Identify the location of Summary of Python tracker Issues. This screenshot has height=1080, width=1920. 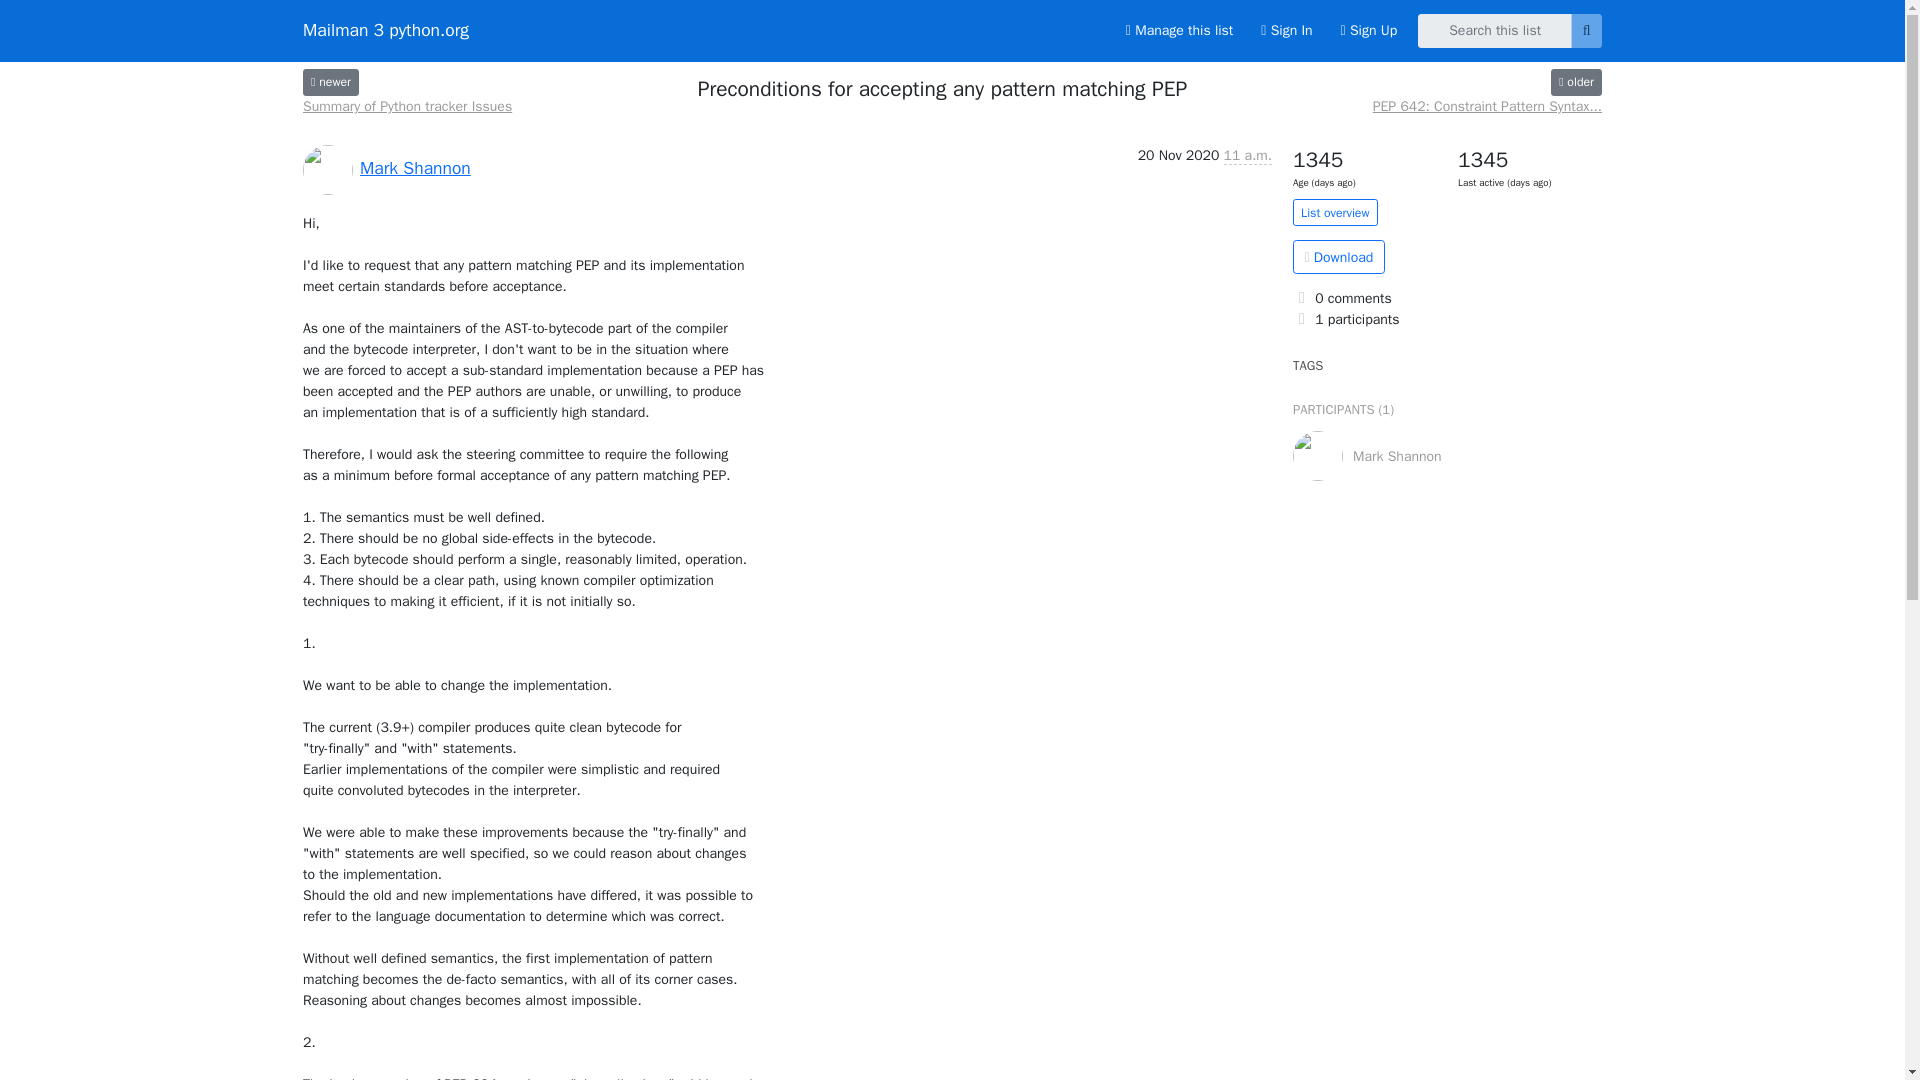
(408, 106).